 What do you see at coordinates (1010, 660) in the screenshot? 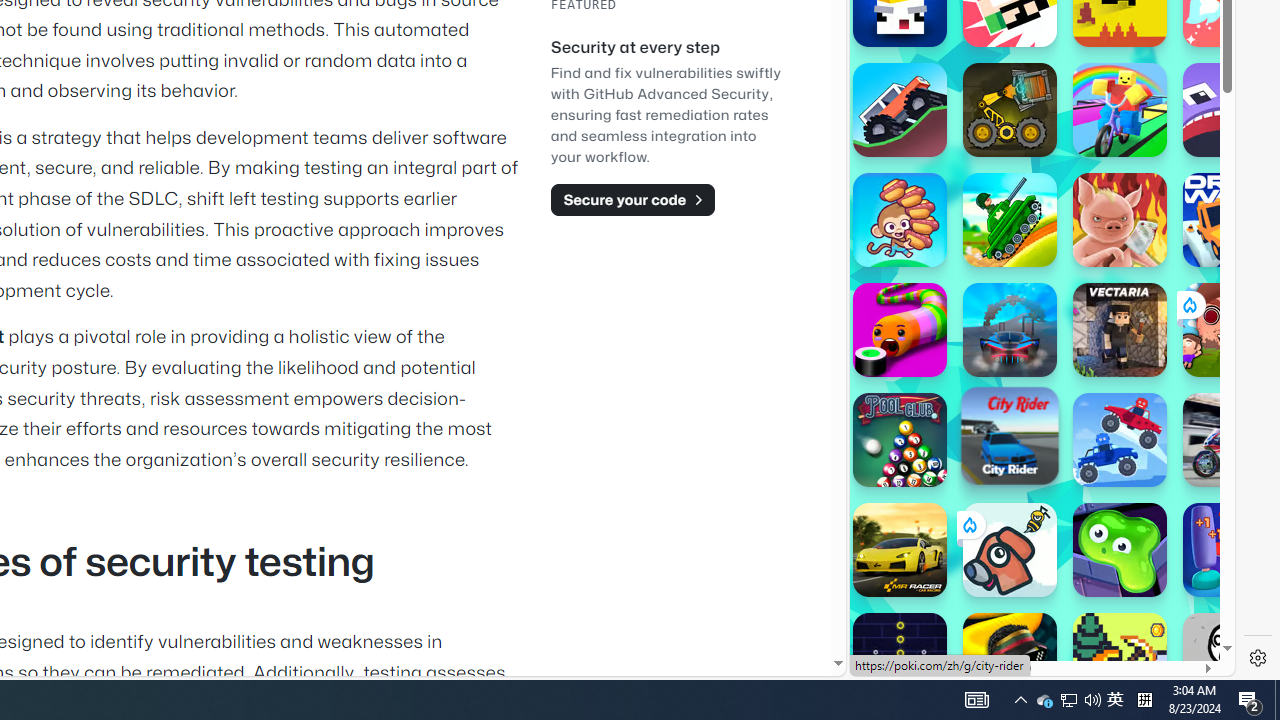
I see `Snake.is MLG Edition Snake.is MLG Edition` at bounding box center [1010, 660].